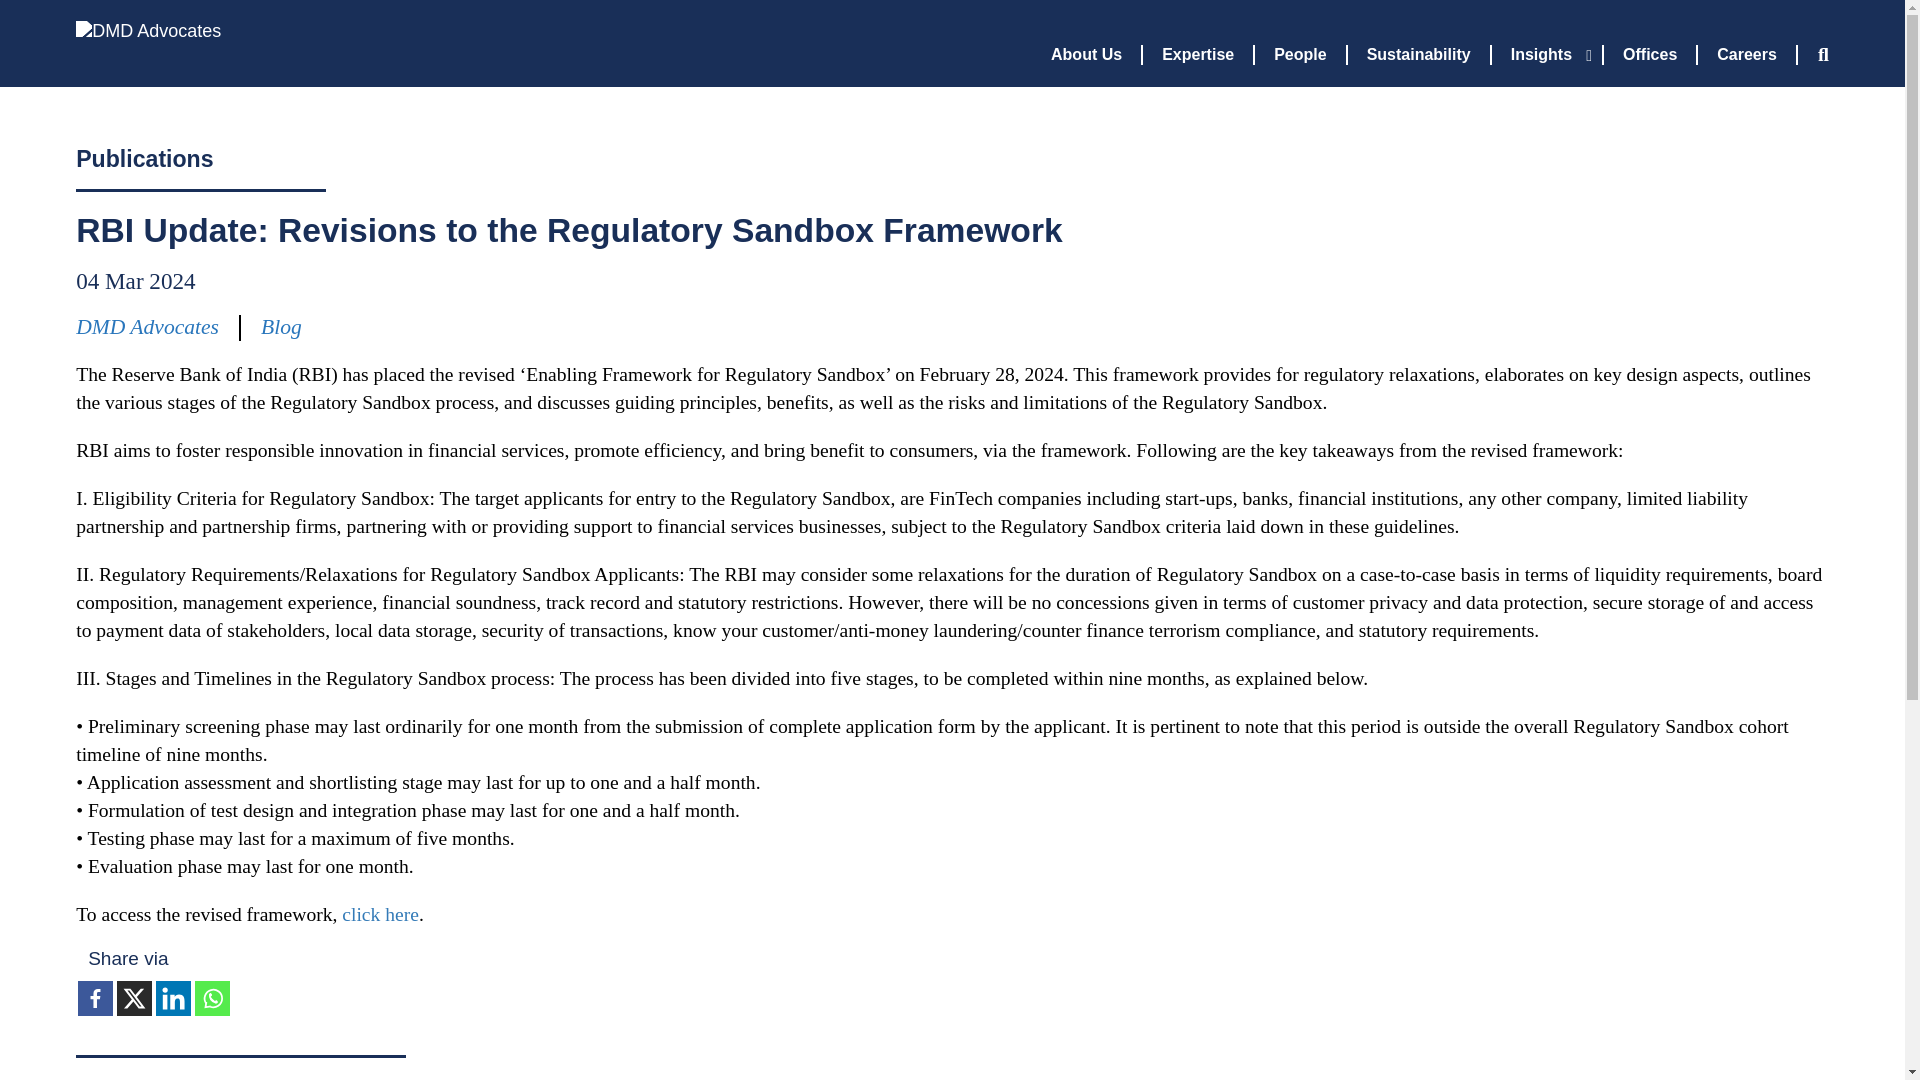 This screenshot has width=1920, height=1080. What do you see at coordinates (1547, 54) in the screenshot?
I see `Insights` at bounding box center [1547, 54].